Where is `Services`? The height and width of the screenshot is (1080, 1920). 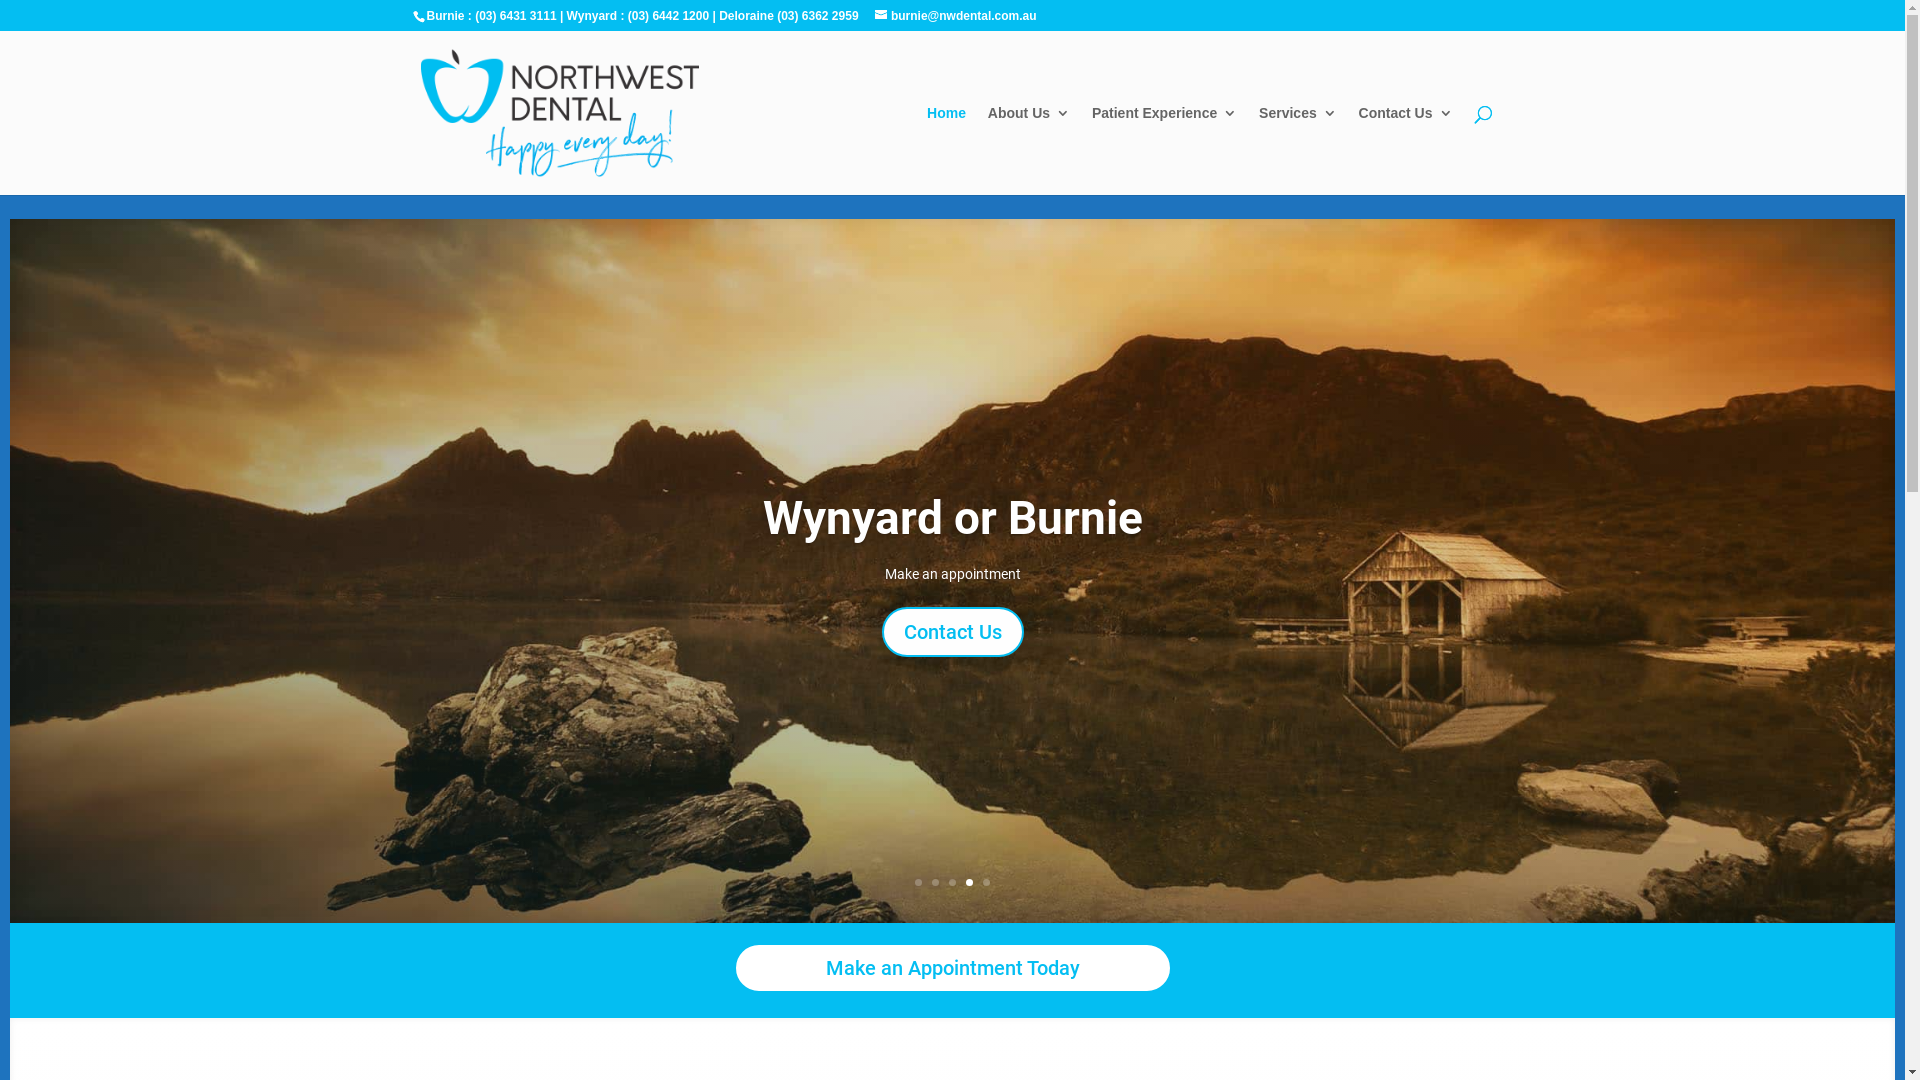
Services is located at coordinates (1298, 150).